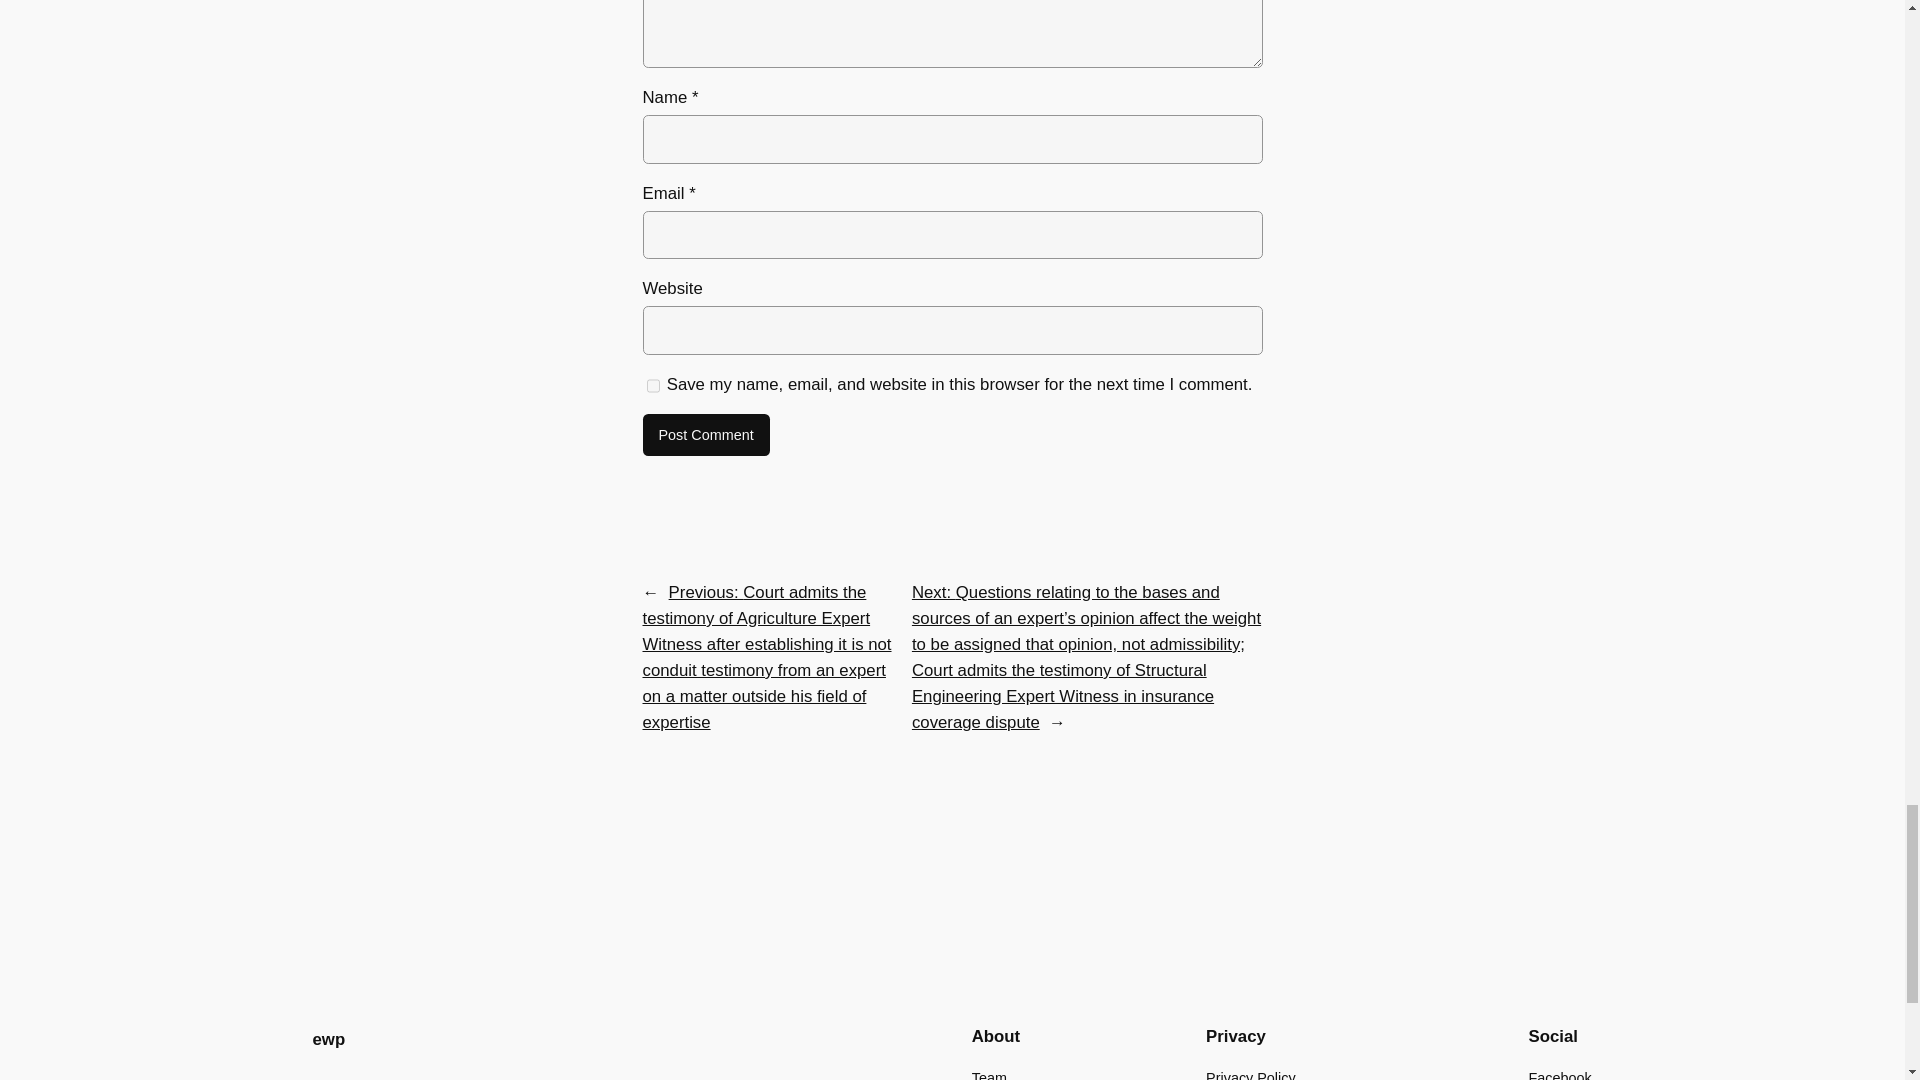 The image size is (1920, 1080). What do you see at coordinates (988, 1074) in the screenshot?
I see `Team` at bounding box center [988, 1074].